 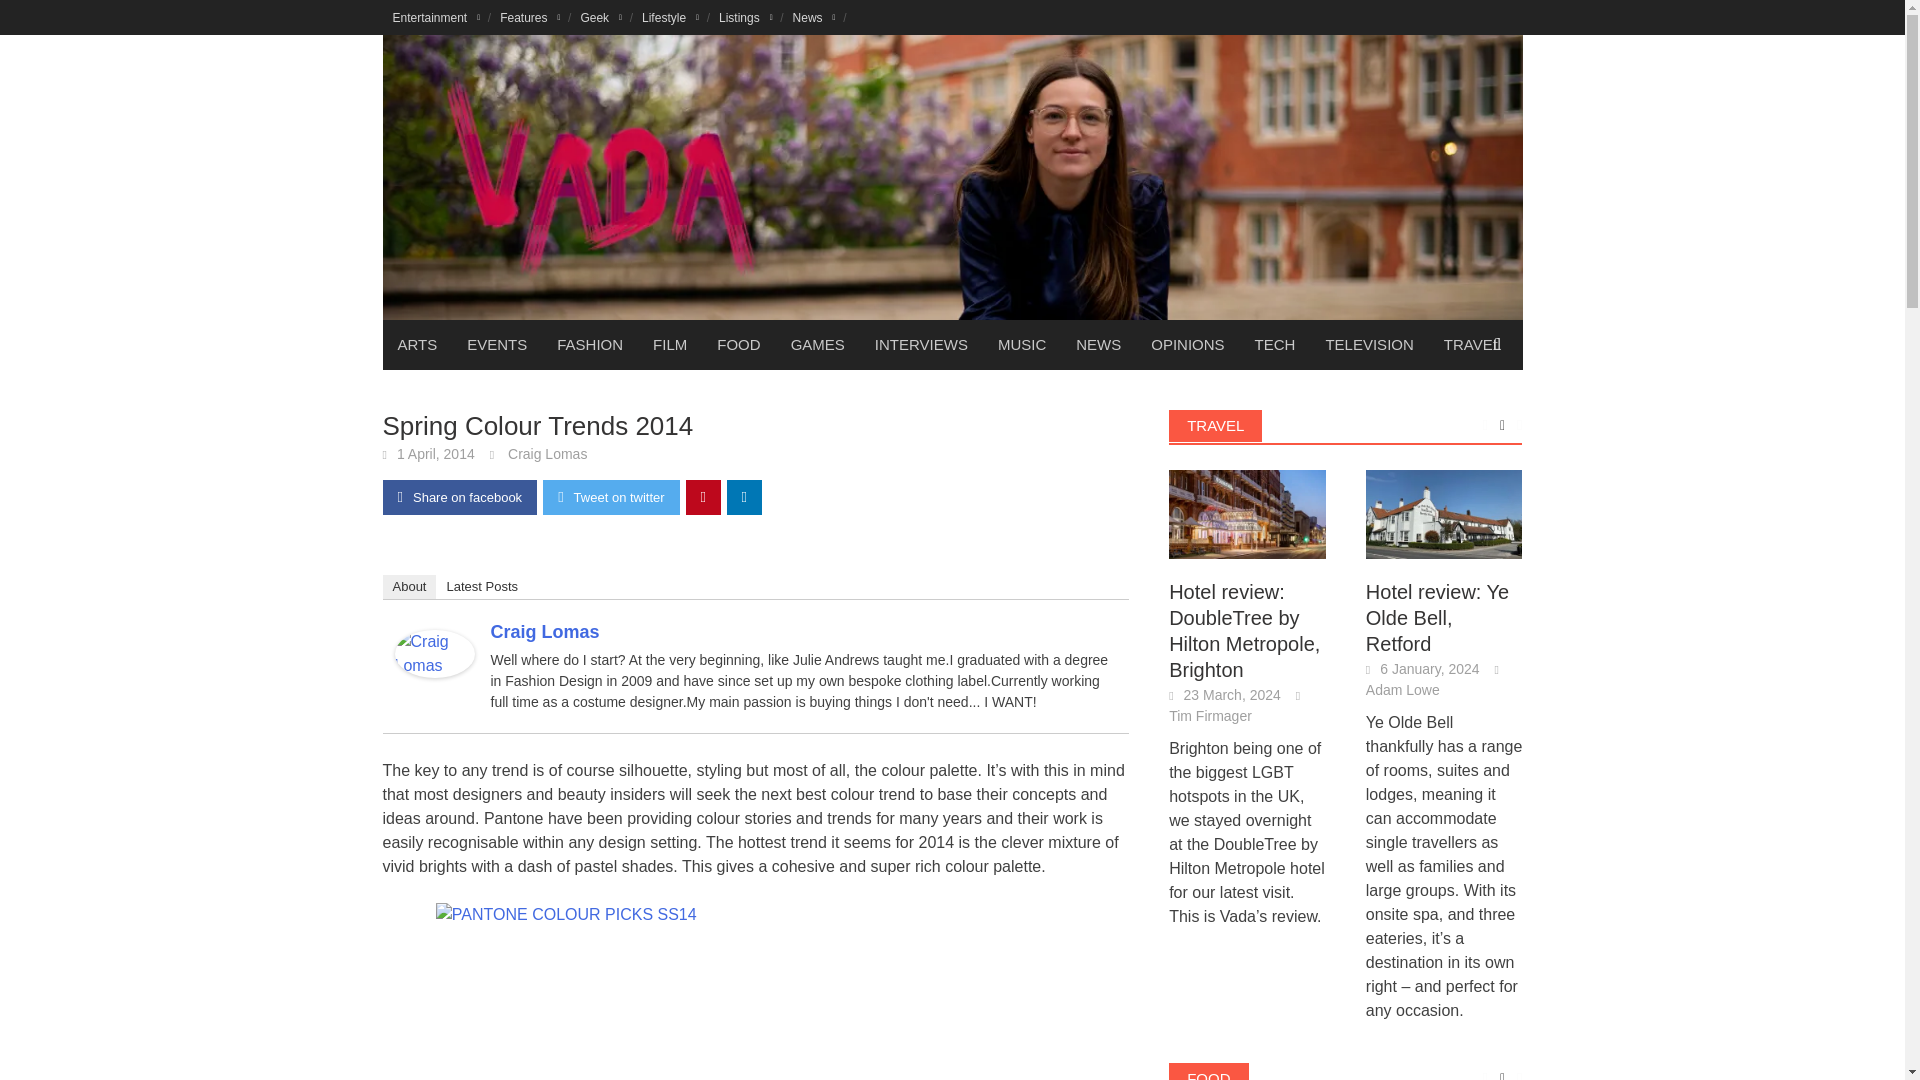 What do you see at coordinates (670, 17) in the screenshot?
I see `Lifestyle` at bounding box center [670, 17].